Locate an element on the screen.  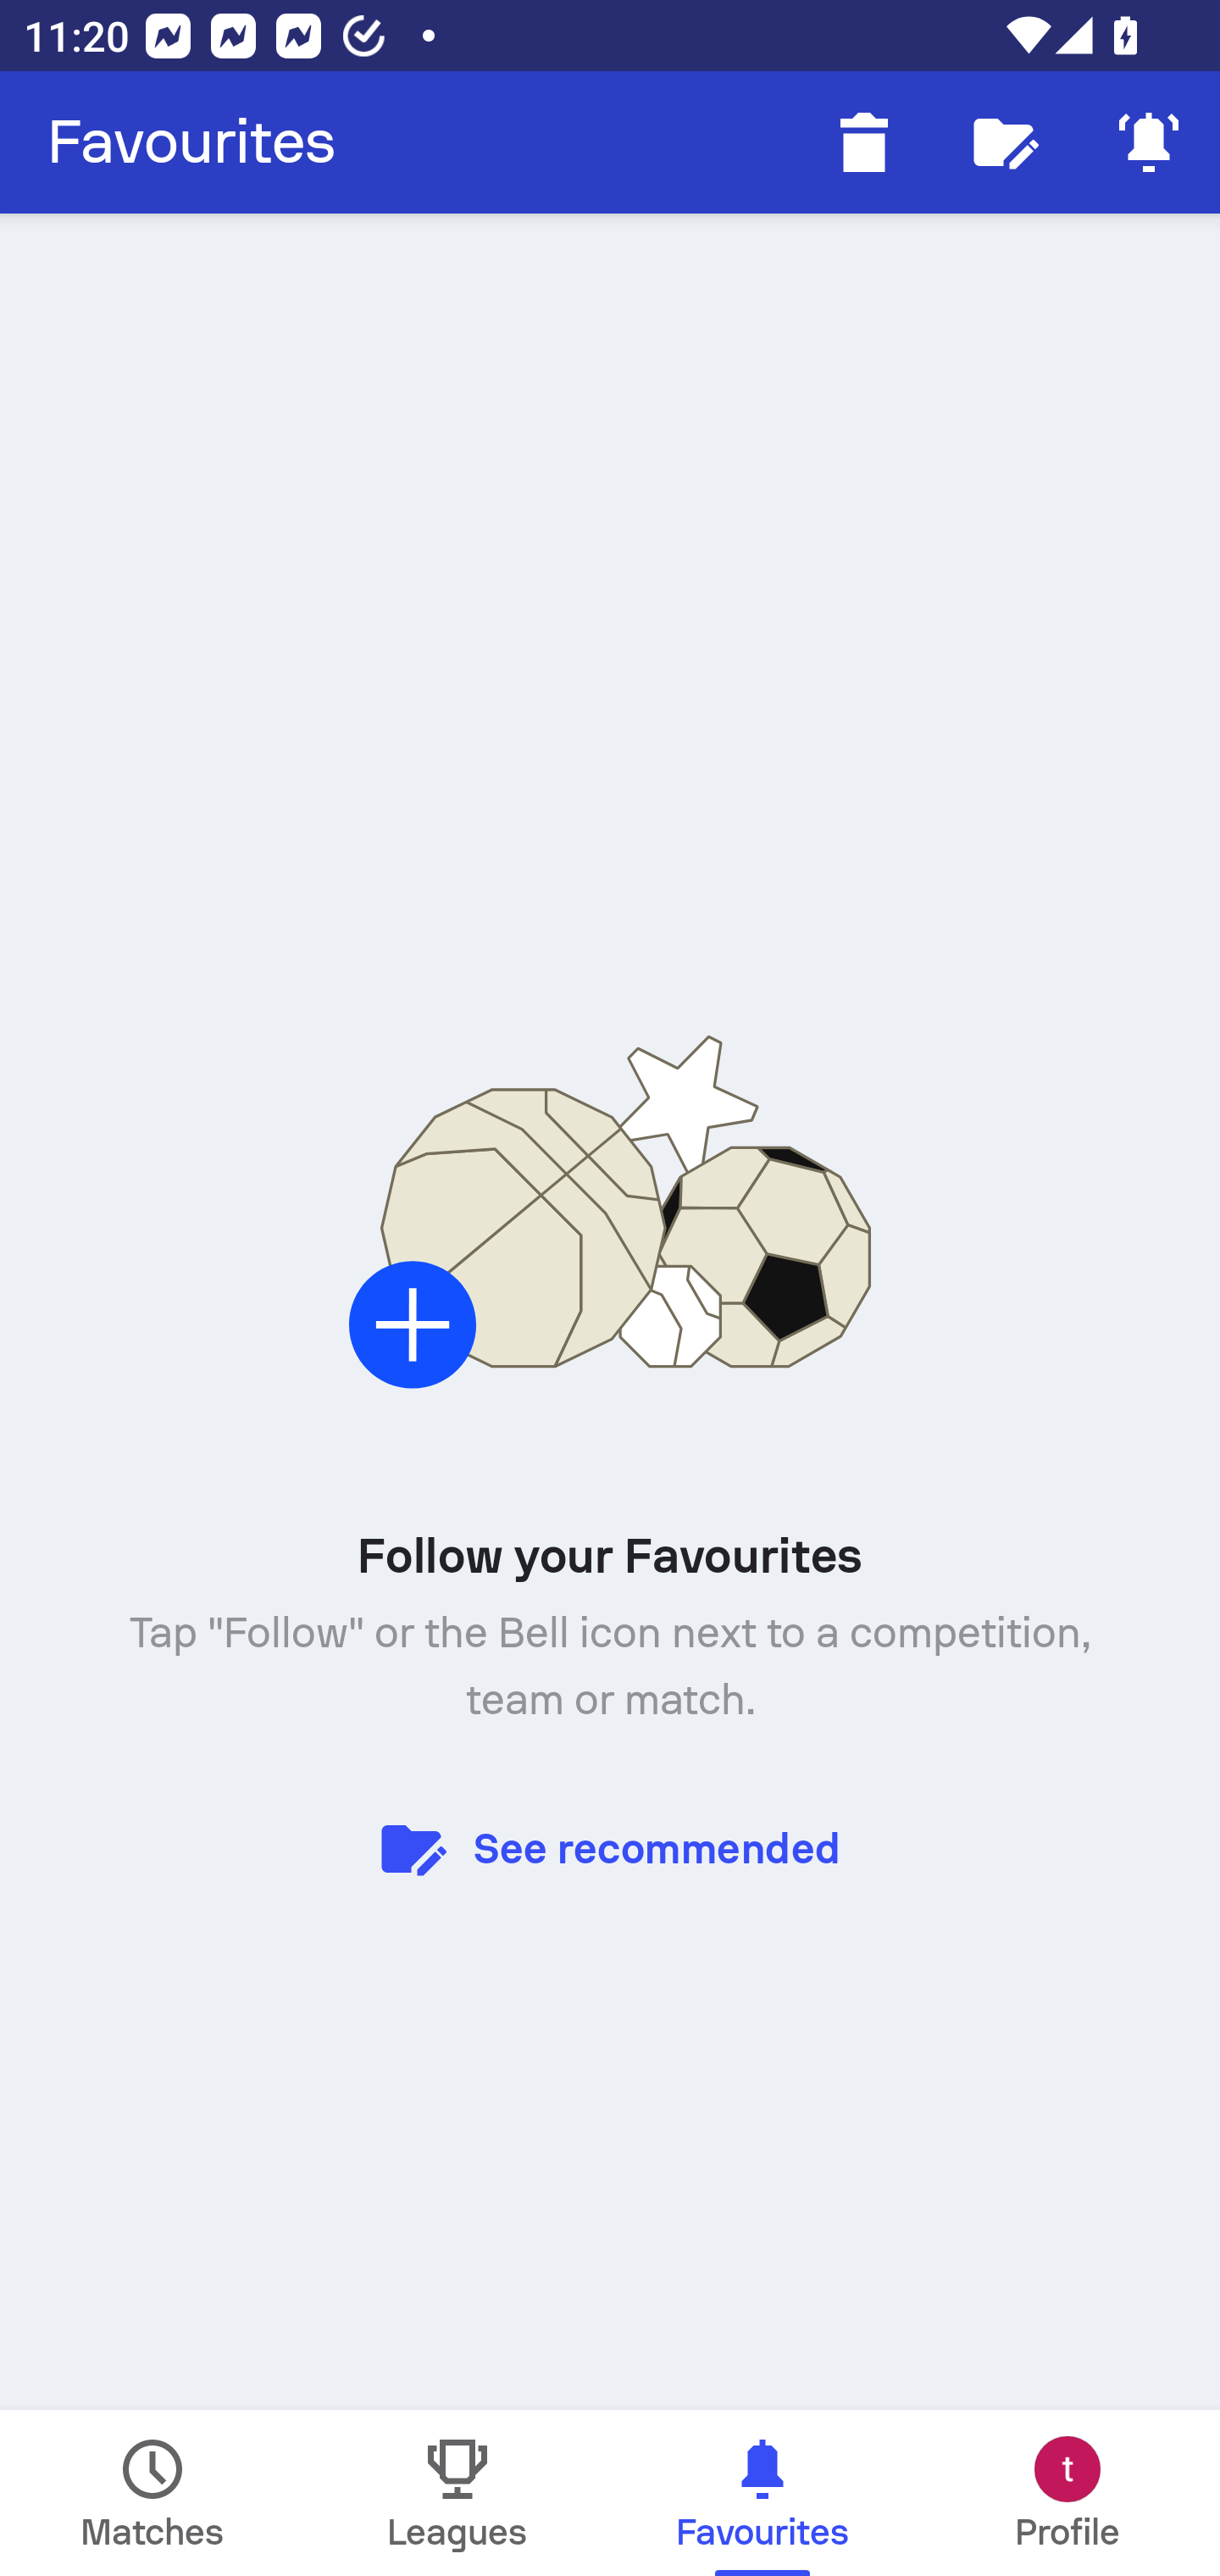
Leagues is located at coordinates (457, 2493).